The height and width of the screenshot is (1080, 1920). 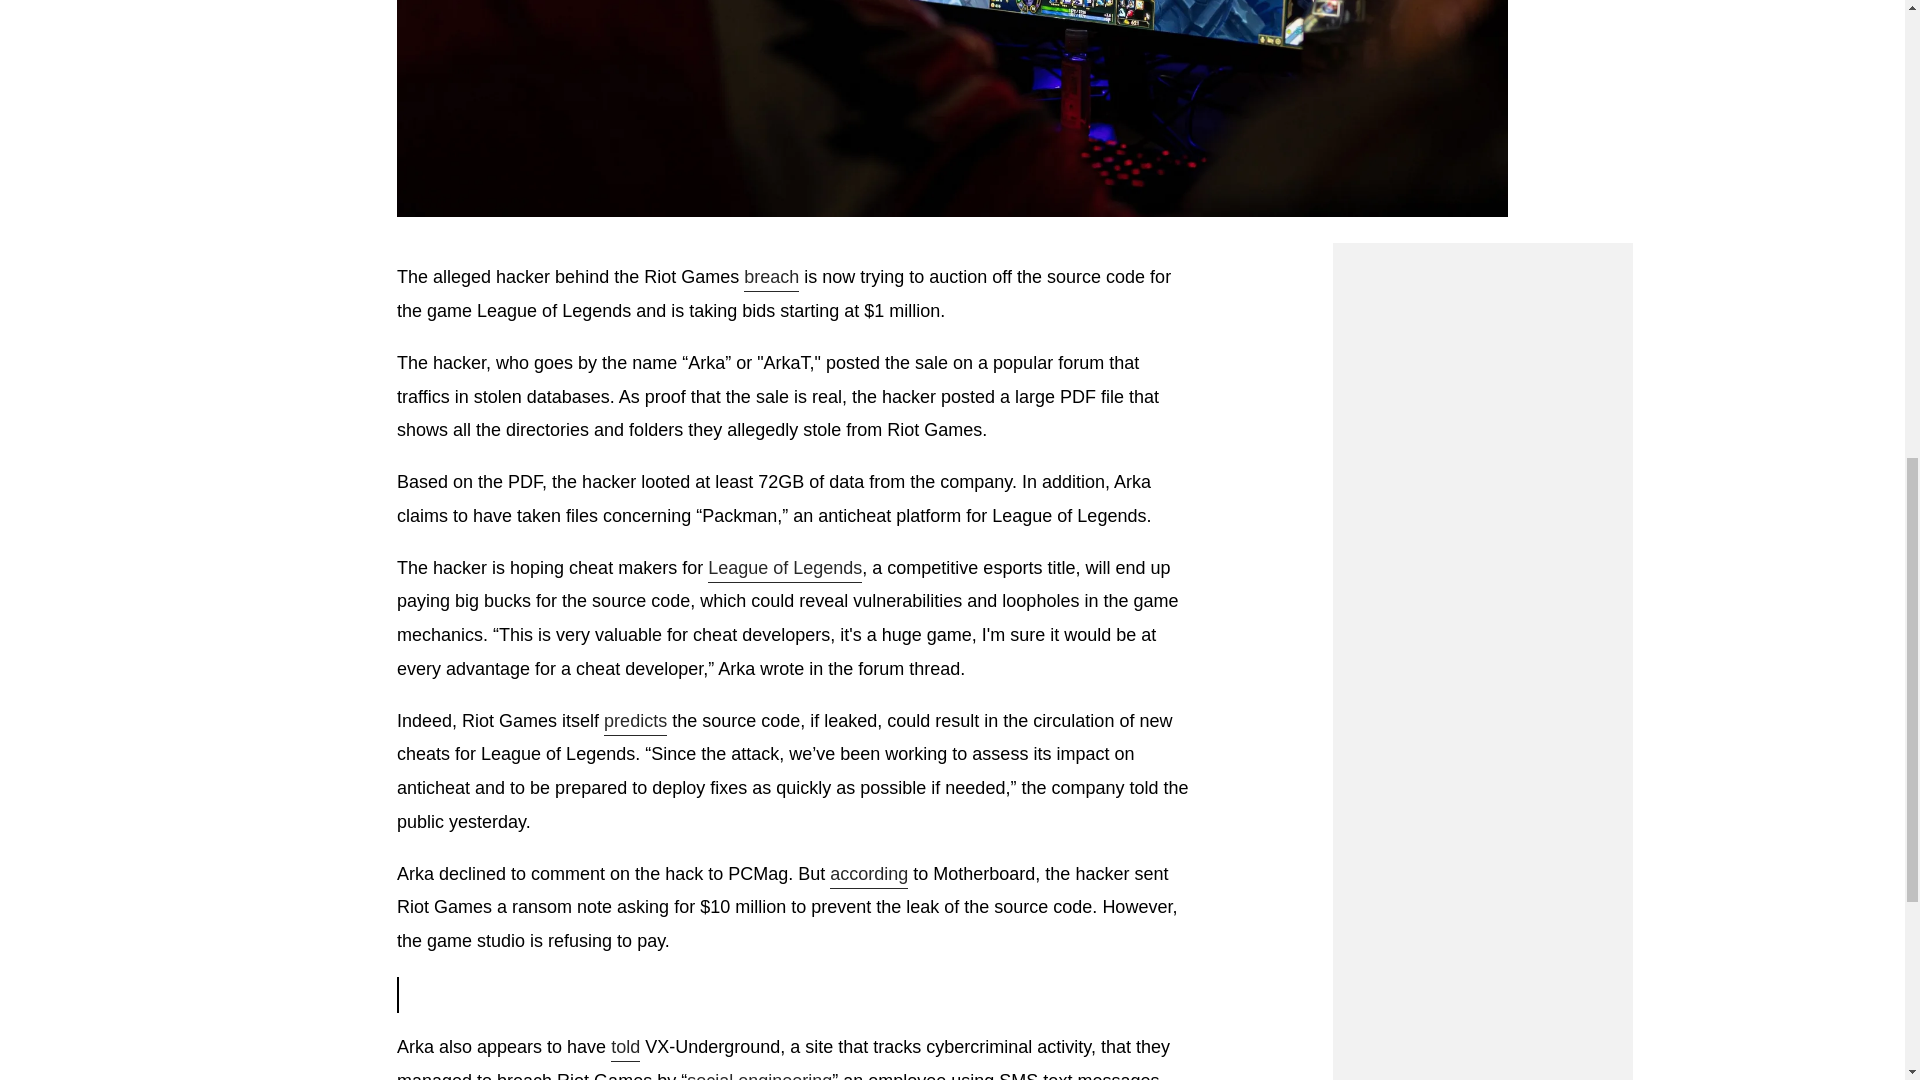 I want to click on breach, so click(x=771, y=278).